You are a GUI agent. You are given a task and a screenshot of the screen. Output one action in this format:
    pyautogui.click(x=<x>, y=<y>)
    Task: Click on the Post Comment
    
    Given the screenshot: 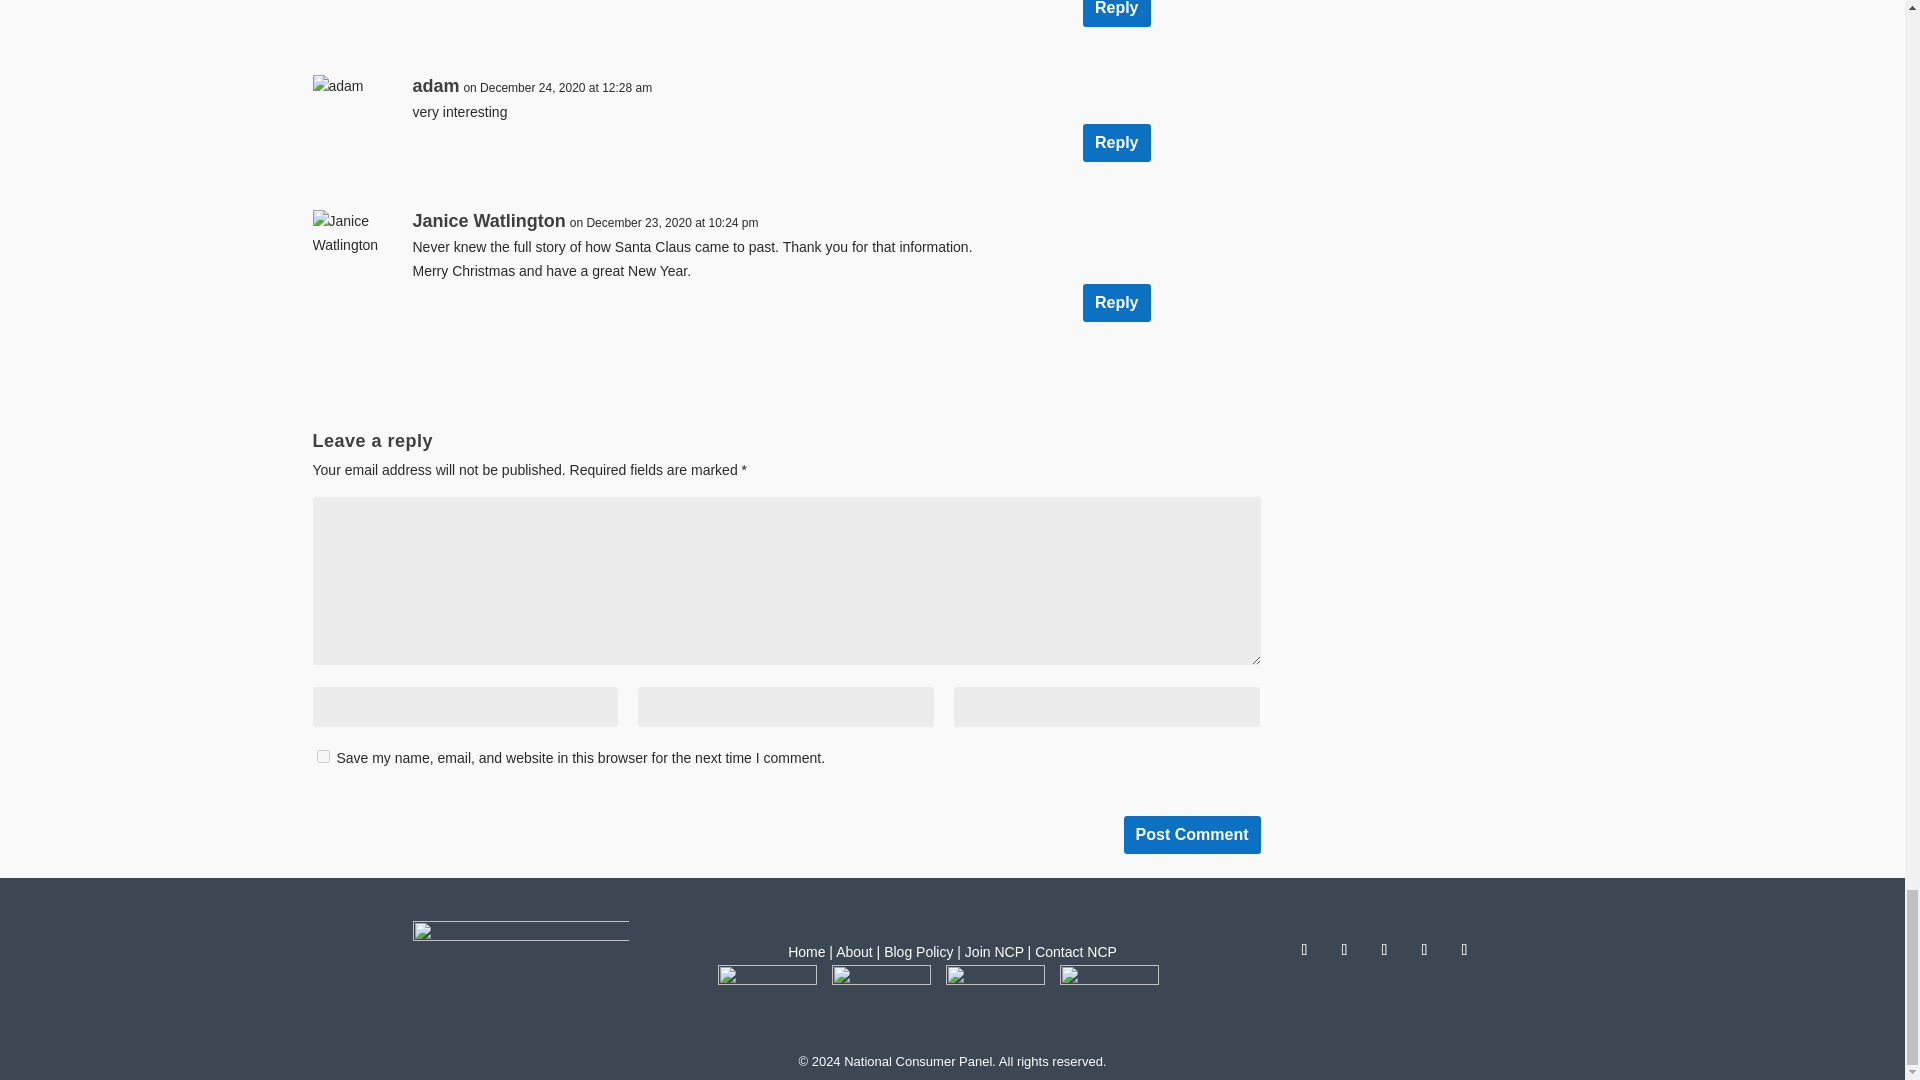 What is the action you would take?
    pyautogui.click(x=1192, y=835)
    